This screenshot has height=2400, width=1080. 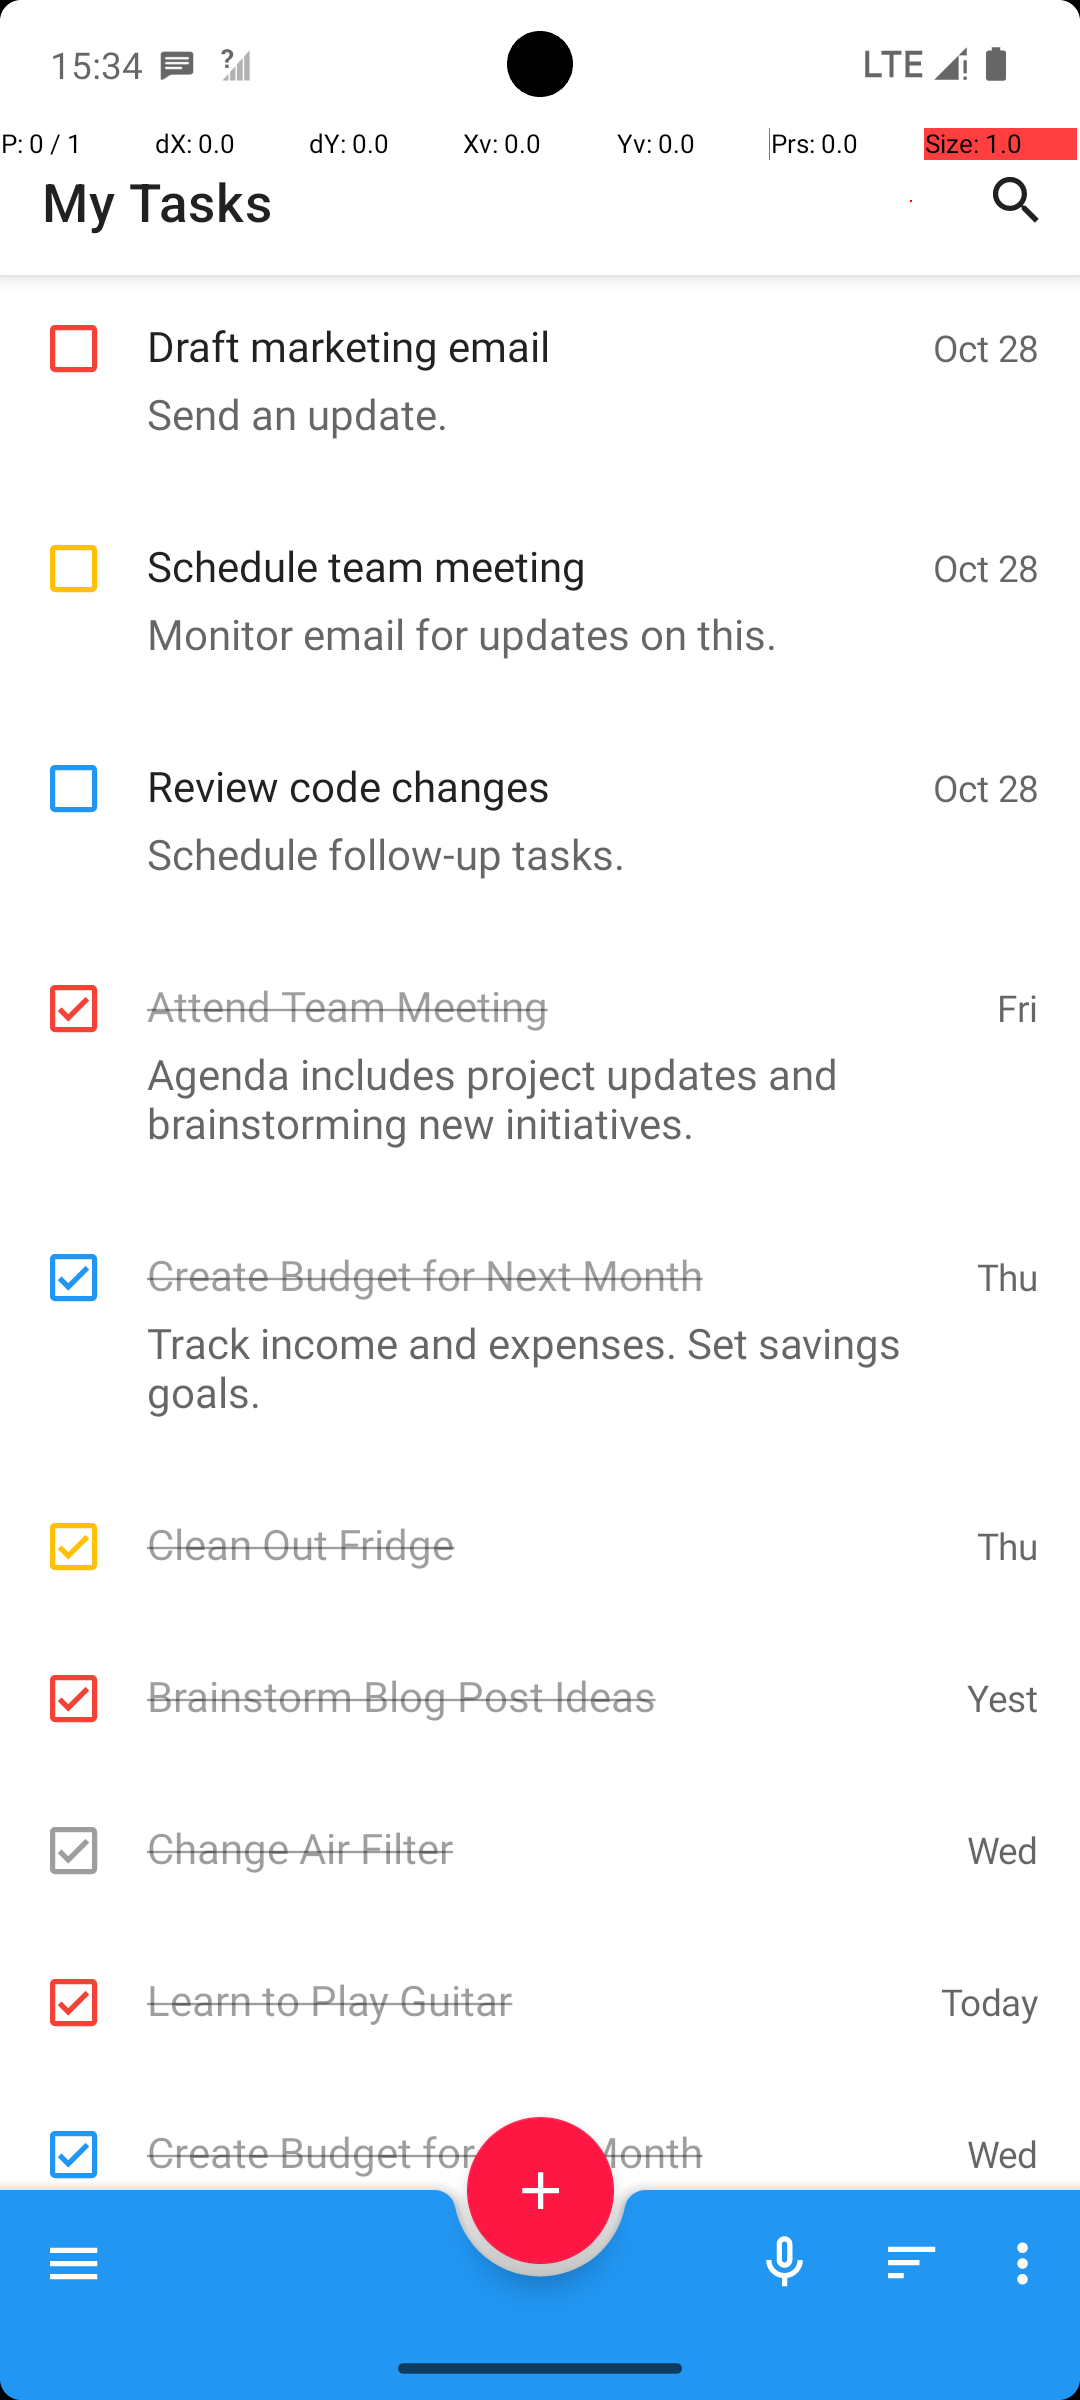 What do you see at coordinates (530, 324) in the screenshot?
I see `Draft marketing email` at bounding box center [530, 324].